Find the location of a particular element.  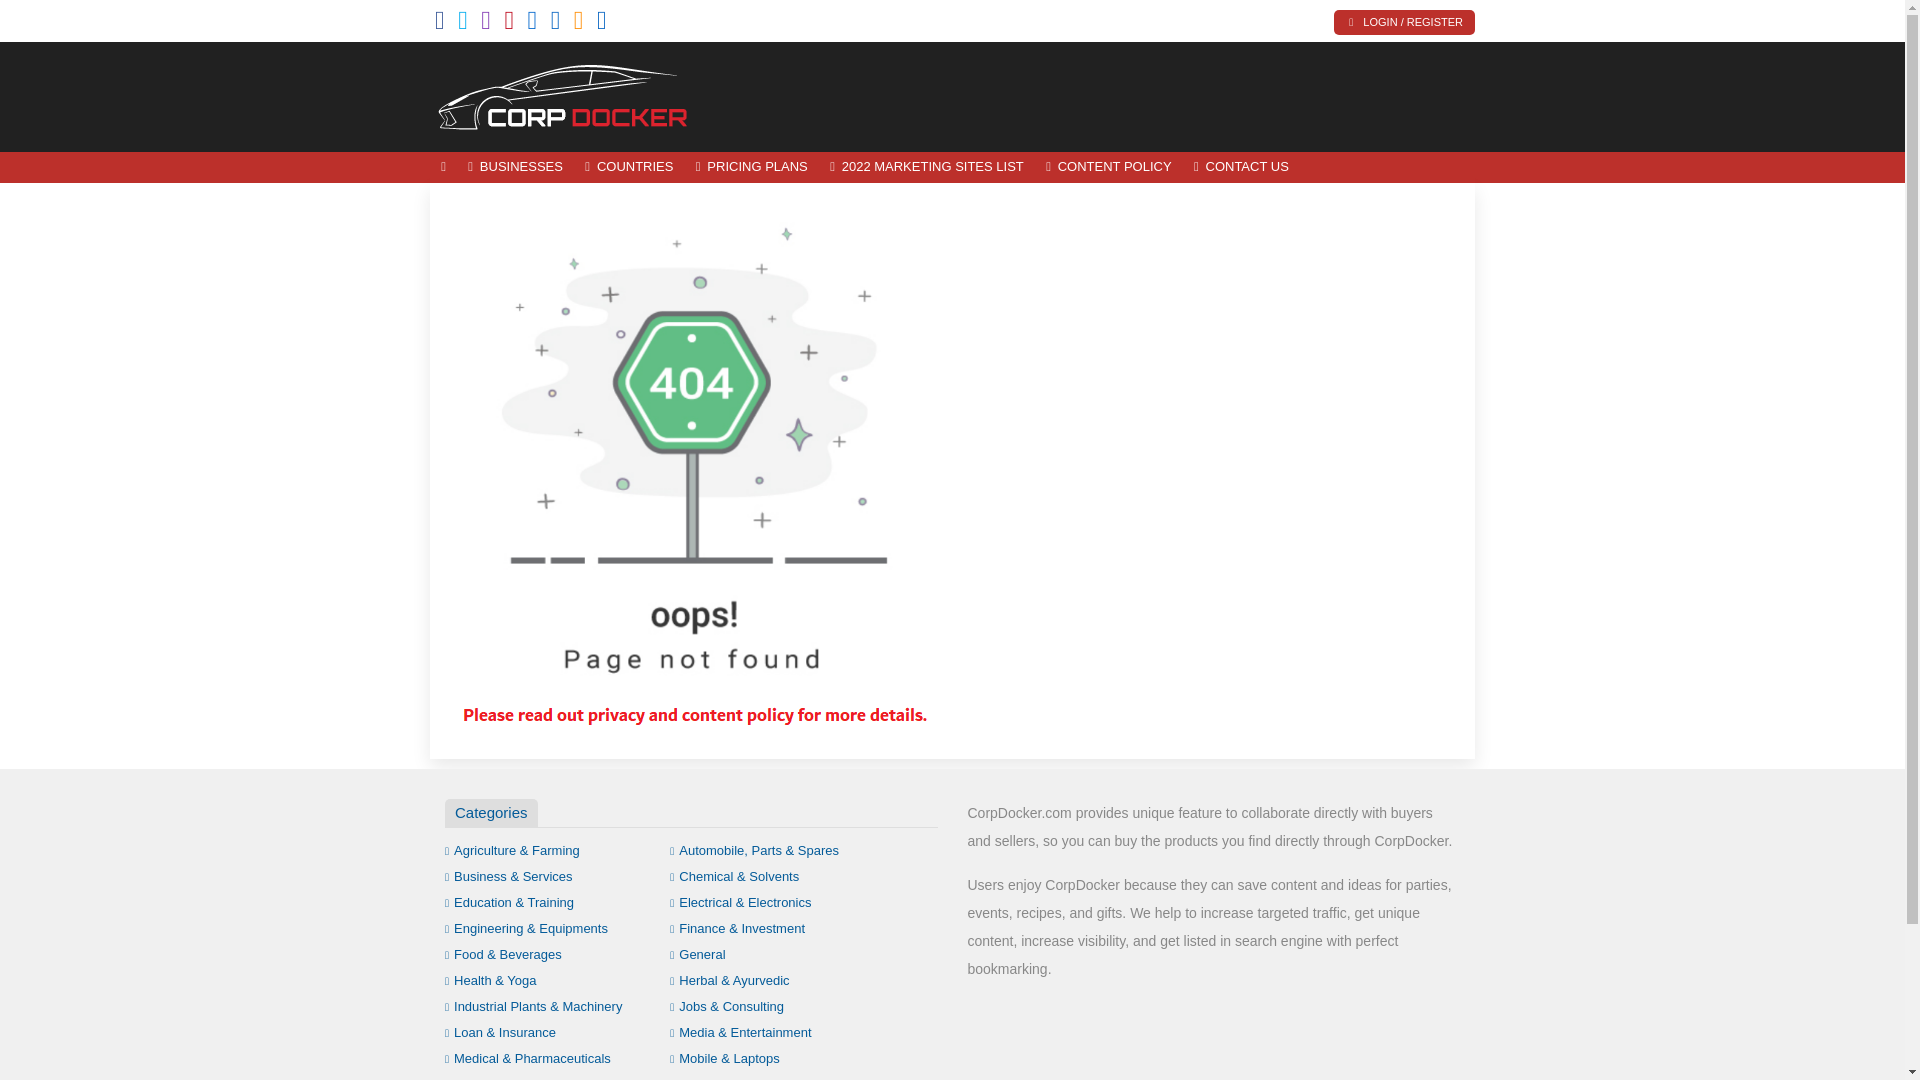

2022 MARKETING SITES LIST is located at coordinates (926, 167).